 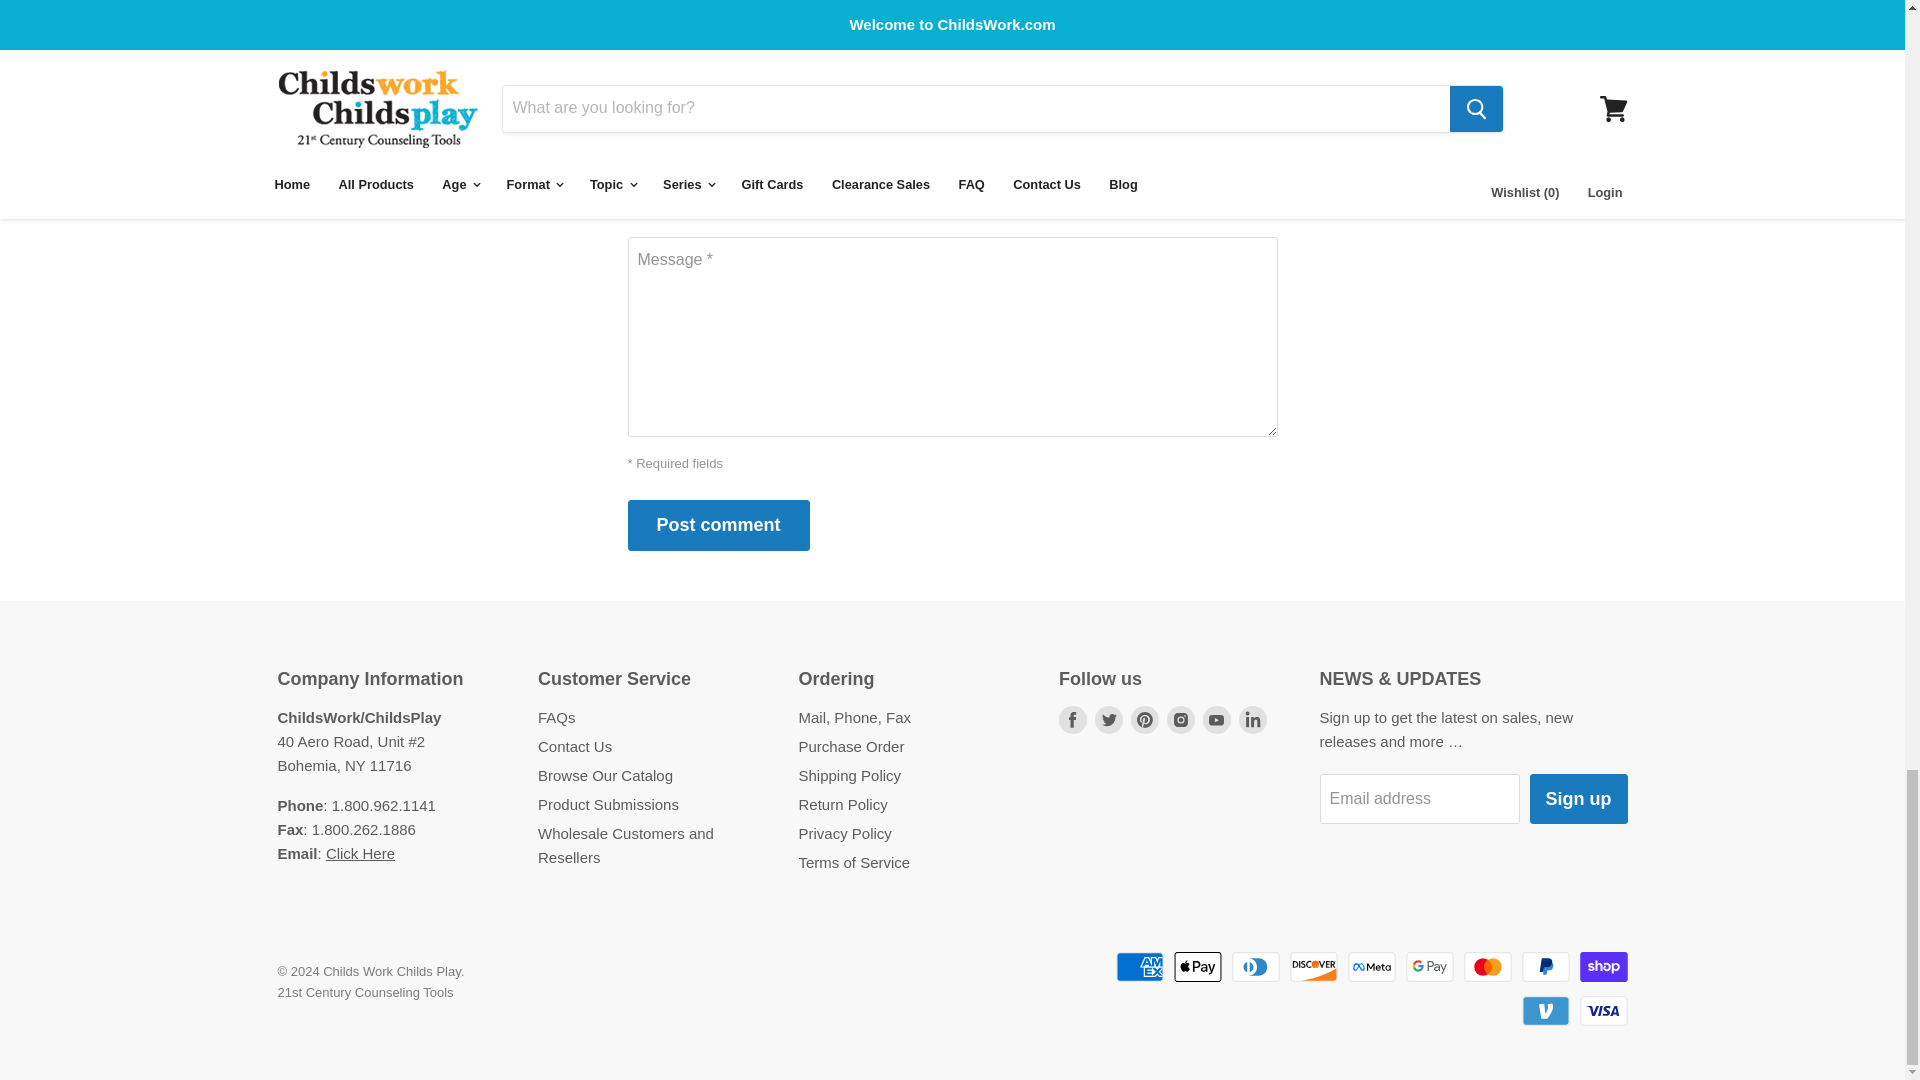 I want to click on American Express, so click(x=1139, y=966).